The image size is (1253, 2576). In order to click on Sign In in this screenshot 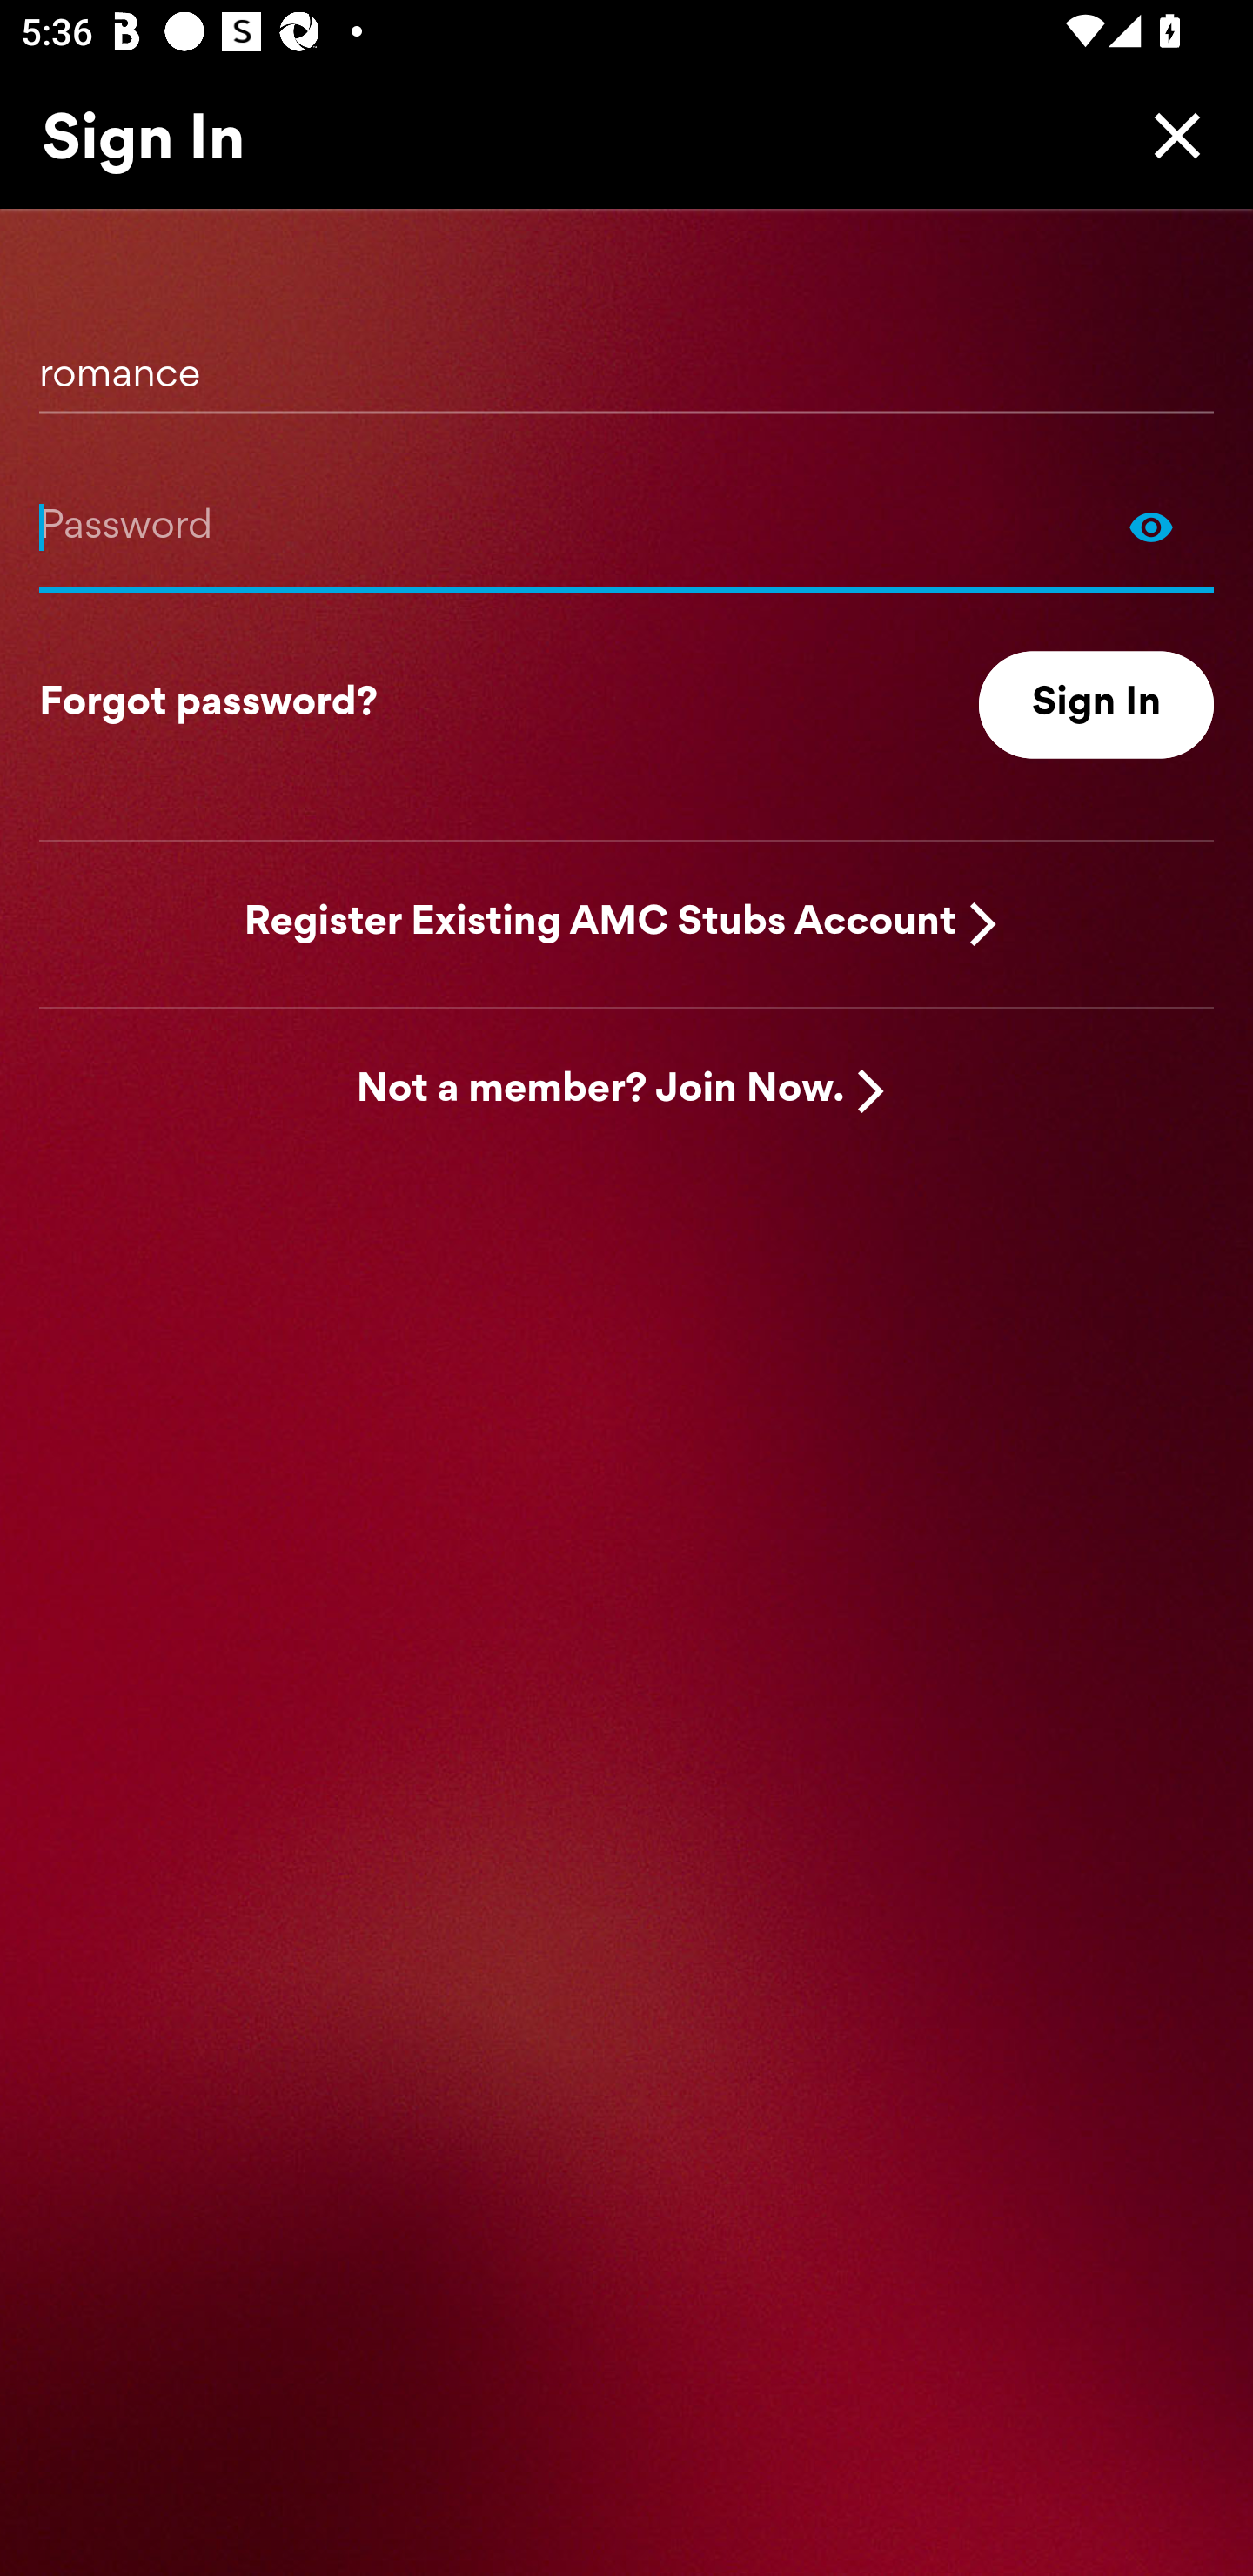, I will do `click(1096, 705)`.